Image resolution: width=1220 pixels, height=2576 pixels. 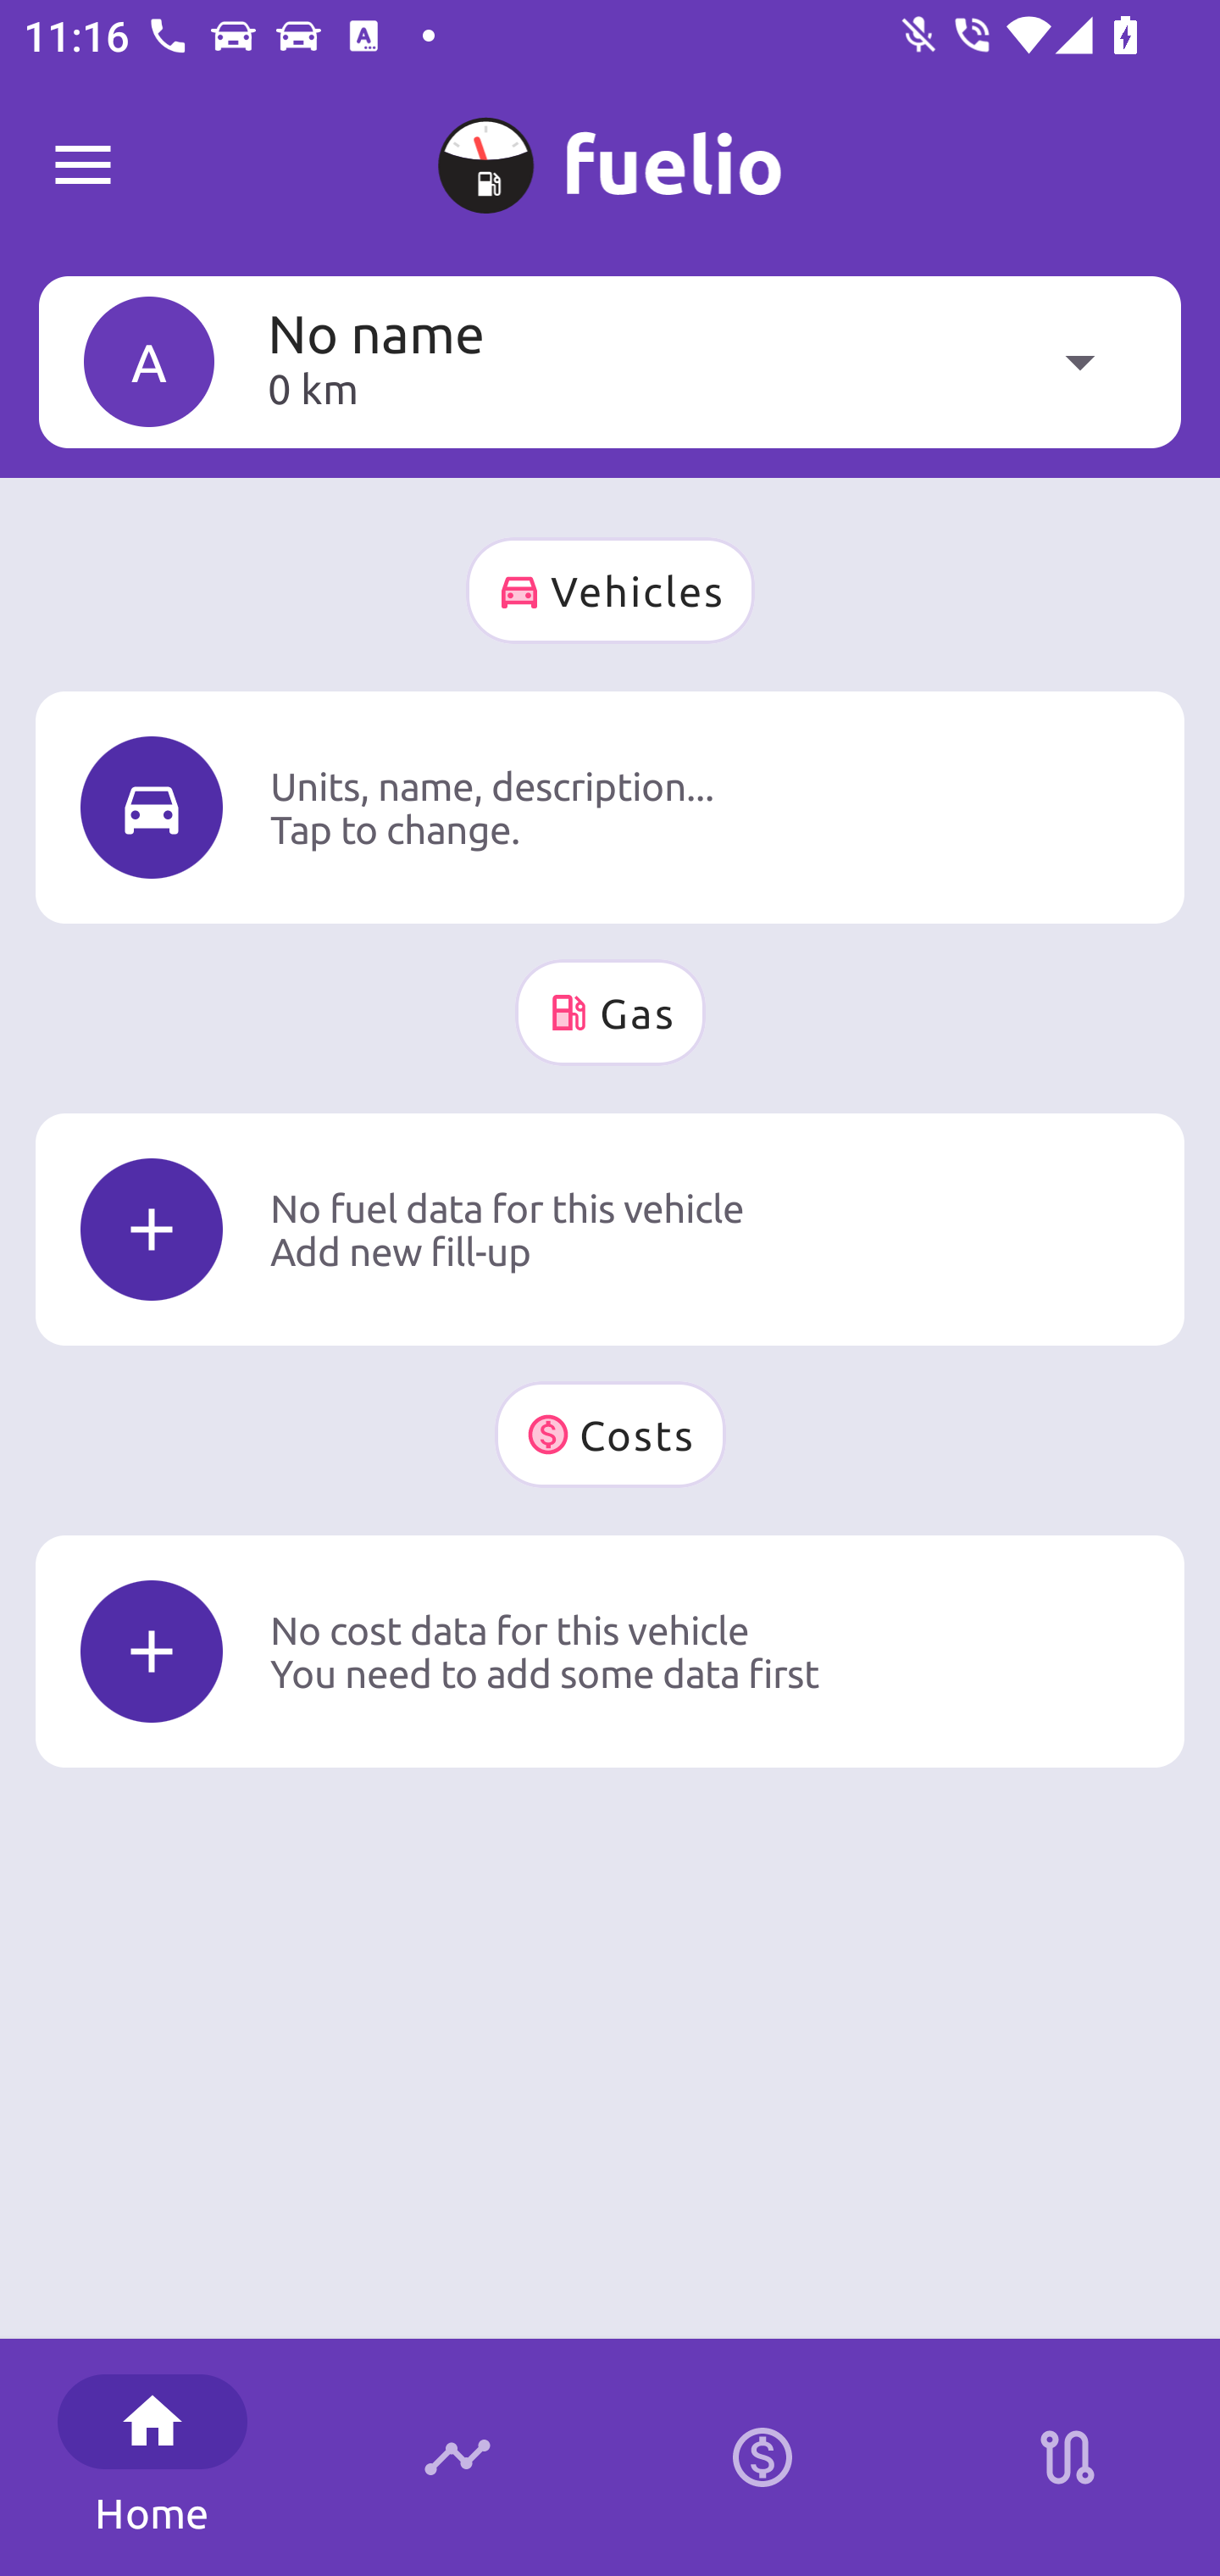 I want to click on Calculator, so click(x=762, y=2457).